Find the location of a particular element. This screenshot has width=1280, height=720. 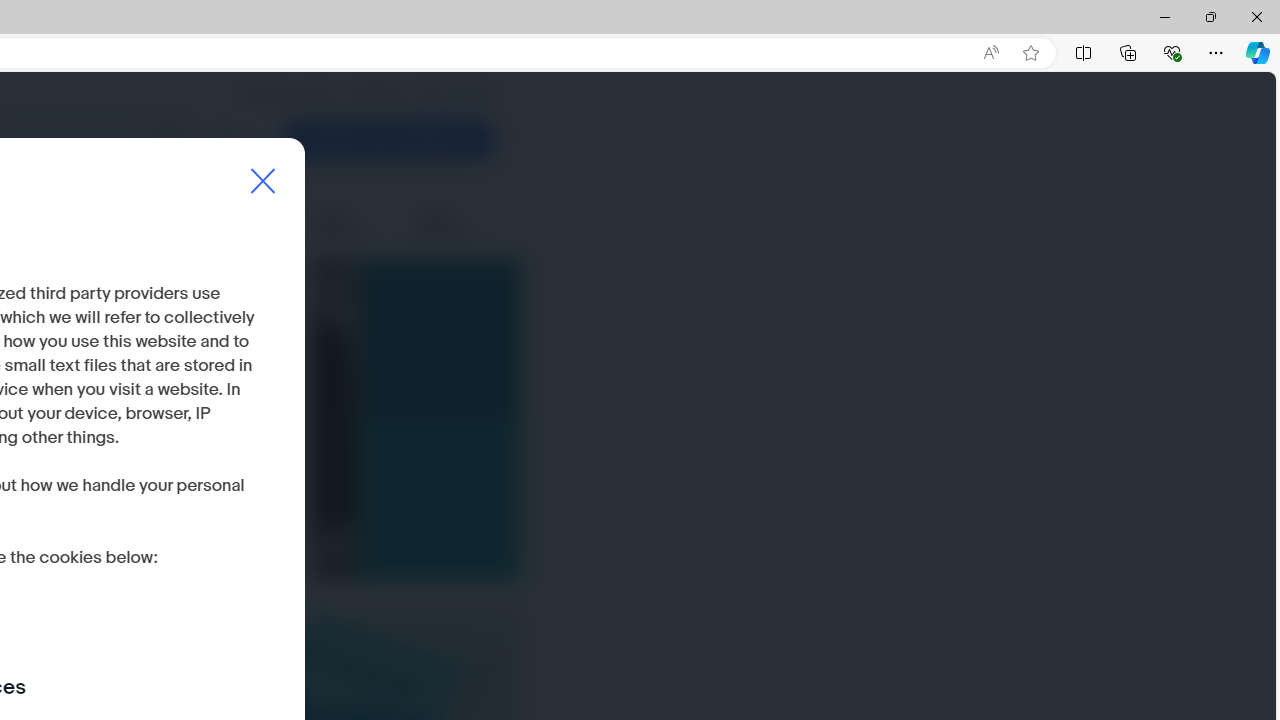

eBay Partners is located at coordinates (457, 226).